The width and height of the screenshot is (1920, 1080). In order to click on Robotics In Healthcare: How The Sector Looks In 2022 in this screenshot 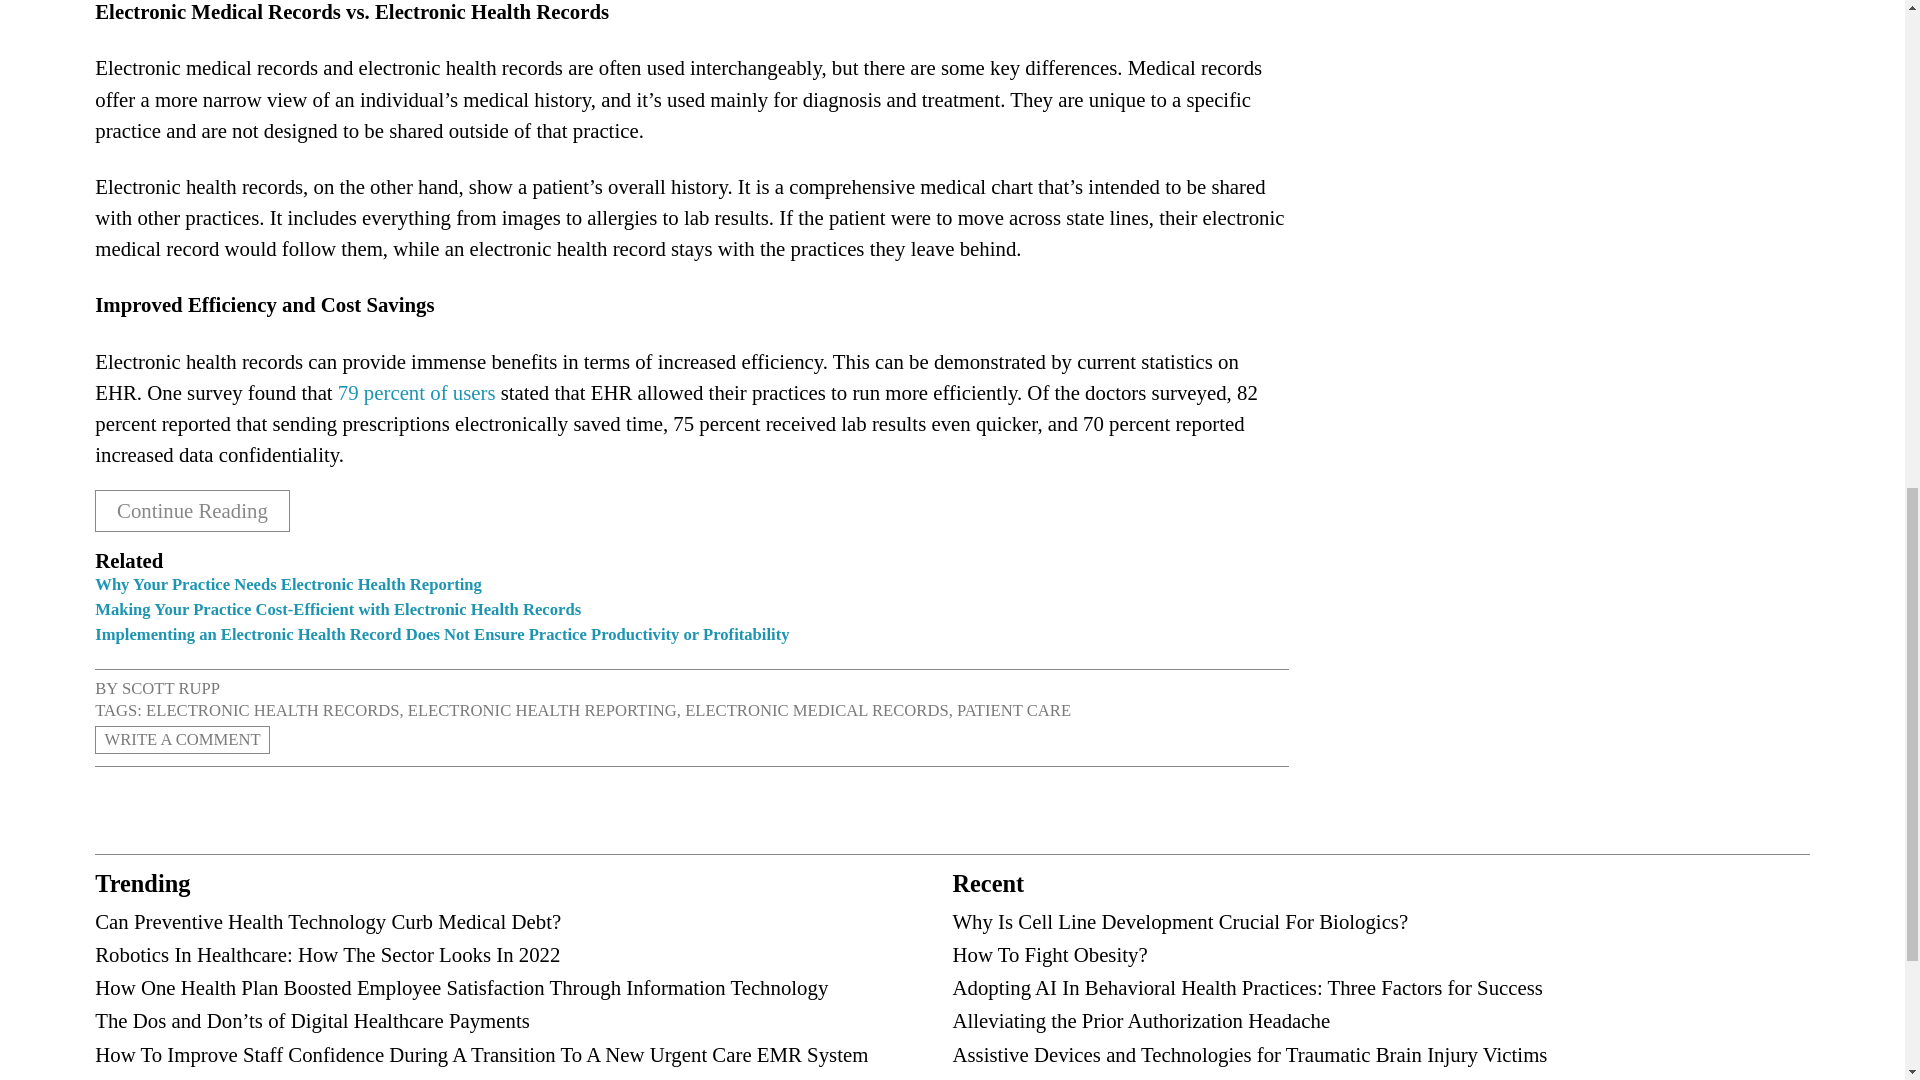, I will do `click(327, 954)`.